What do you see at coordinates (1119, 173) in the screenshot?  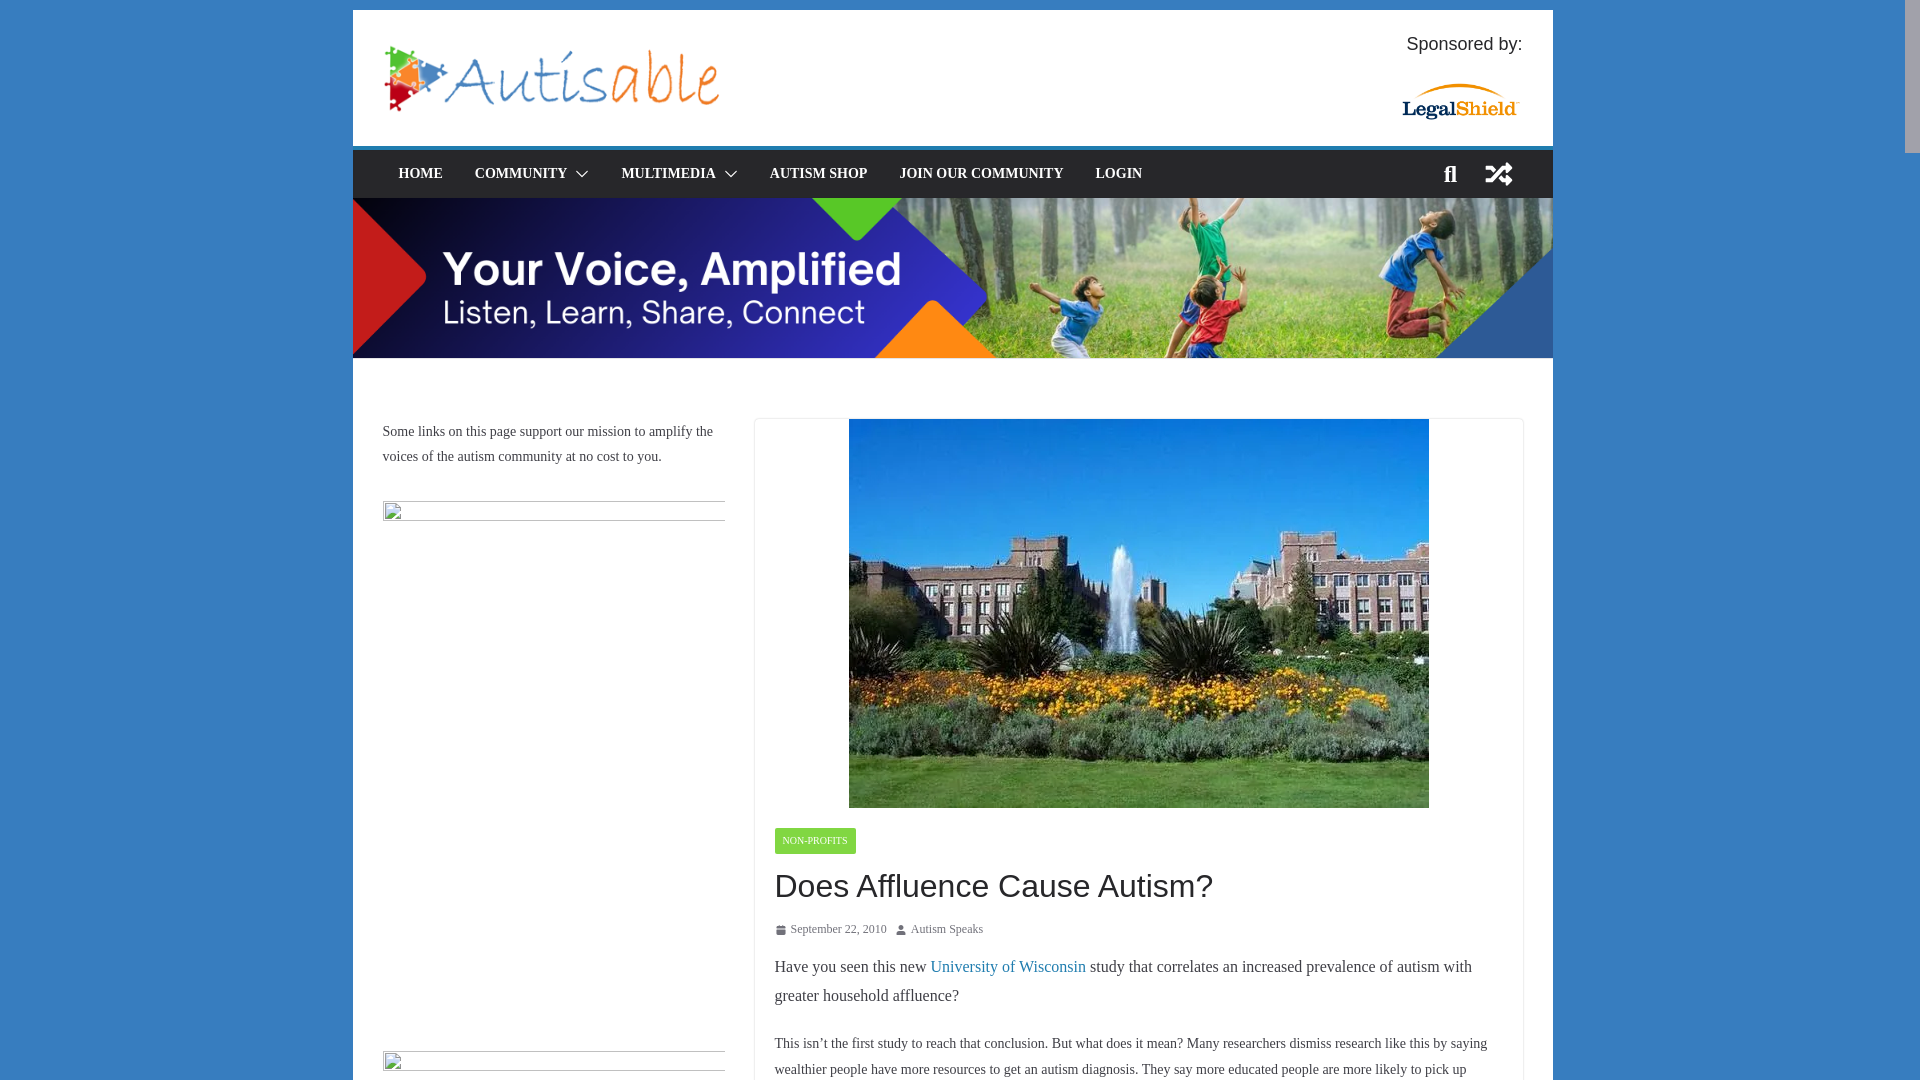 I see `LOGIN` at bounding box center [1119, 173].